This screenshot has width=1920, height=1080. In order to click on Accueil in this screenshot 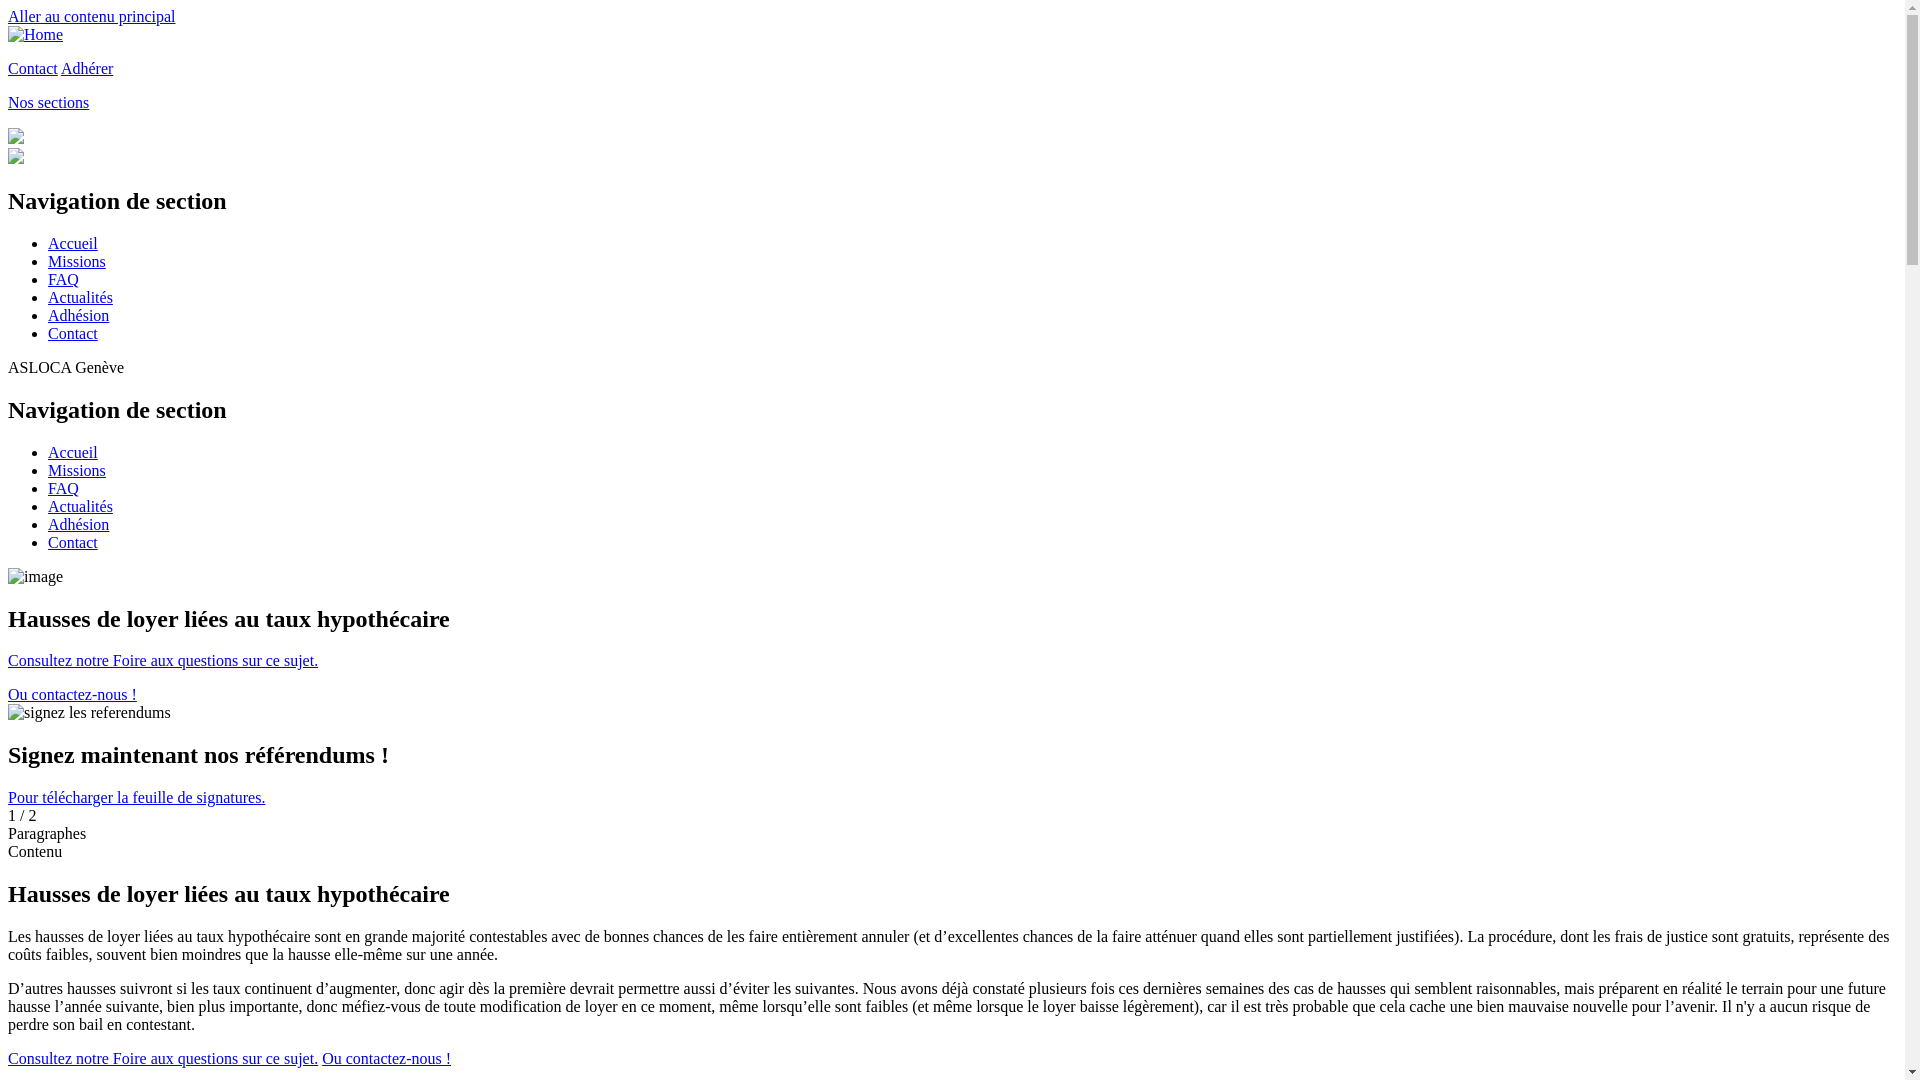, I will do `click(73, 452)`.